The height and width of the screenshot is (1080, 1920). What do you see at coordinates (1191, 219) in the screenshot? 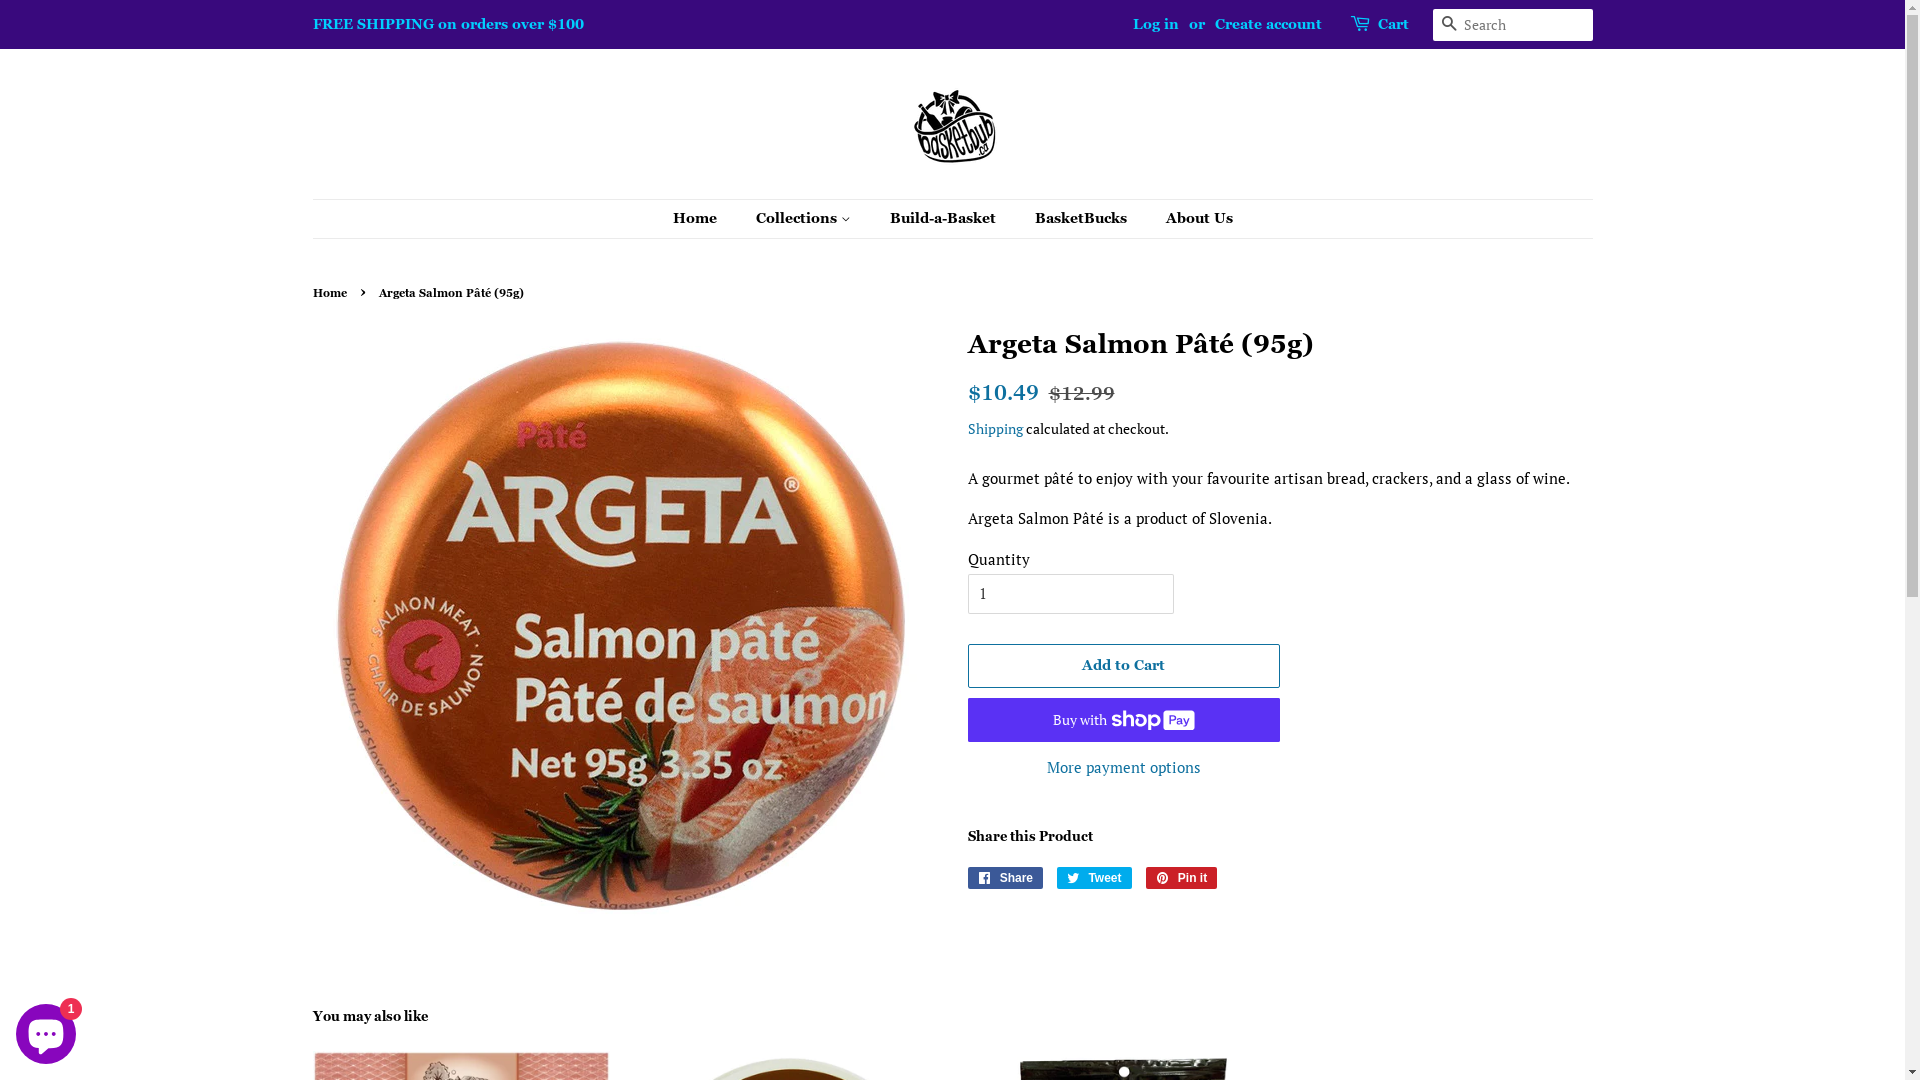
I see `About Us` at bounding box center [1191, 219].